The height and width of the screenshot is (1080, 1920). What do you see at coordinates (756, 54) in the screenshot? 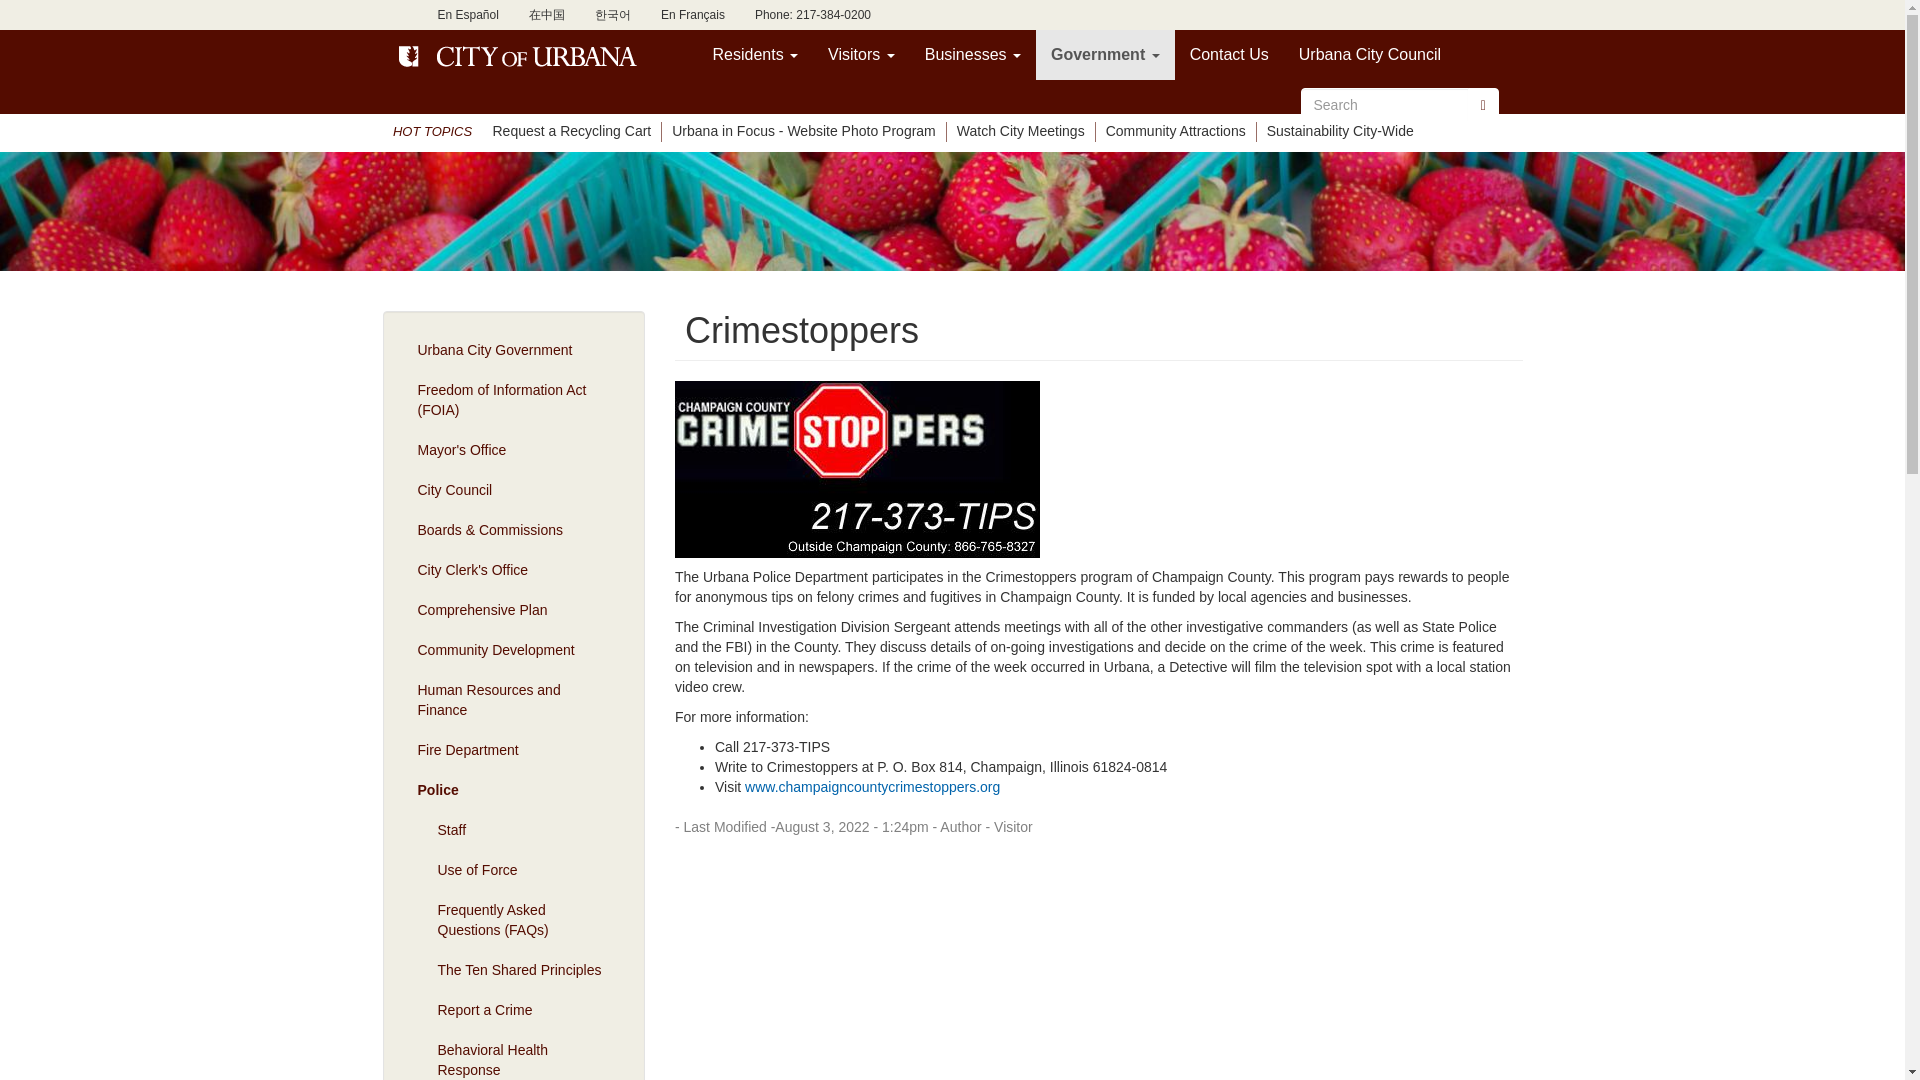
I see `Visit the main landing page for Residents.` at bounding box center [756, 54].